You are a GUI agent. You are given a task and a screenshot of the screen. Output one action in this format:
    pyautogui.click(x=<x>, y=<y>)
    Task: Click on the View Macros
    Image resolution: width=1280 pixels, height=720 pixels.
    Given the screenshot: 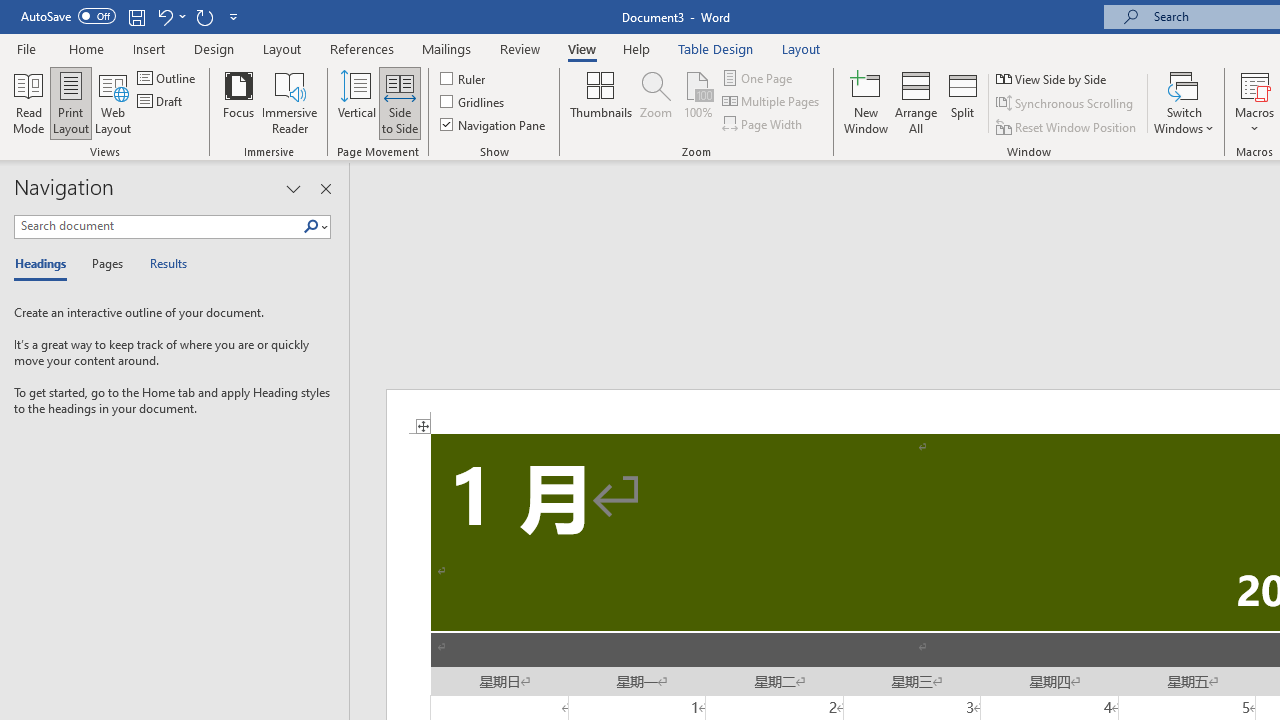 What is the action you would take?
    pyautogui.click(x=1254, y=84)
    